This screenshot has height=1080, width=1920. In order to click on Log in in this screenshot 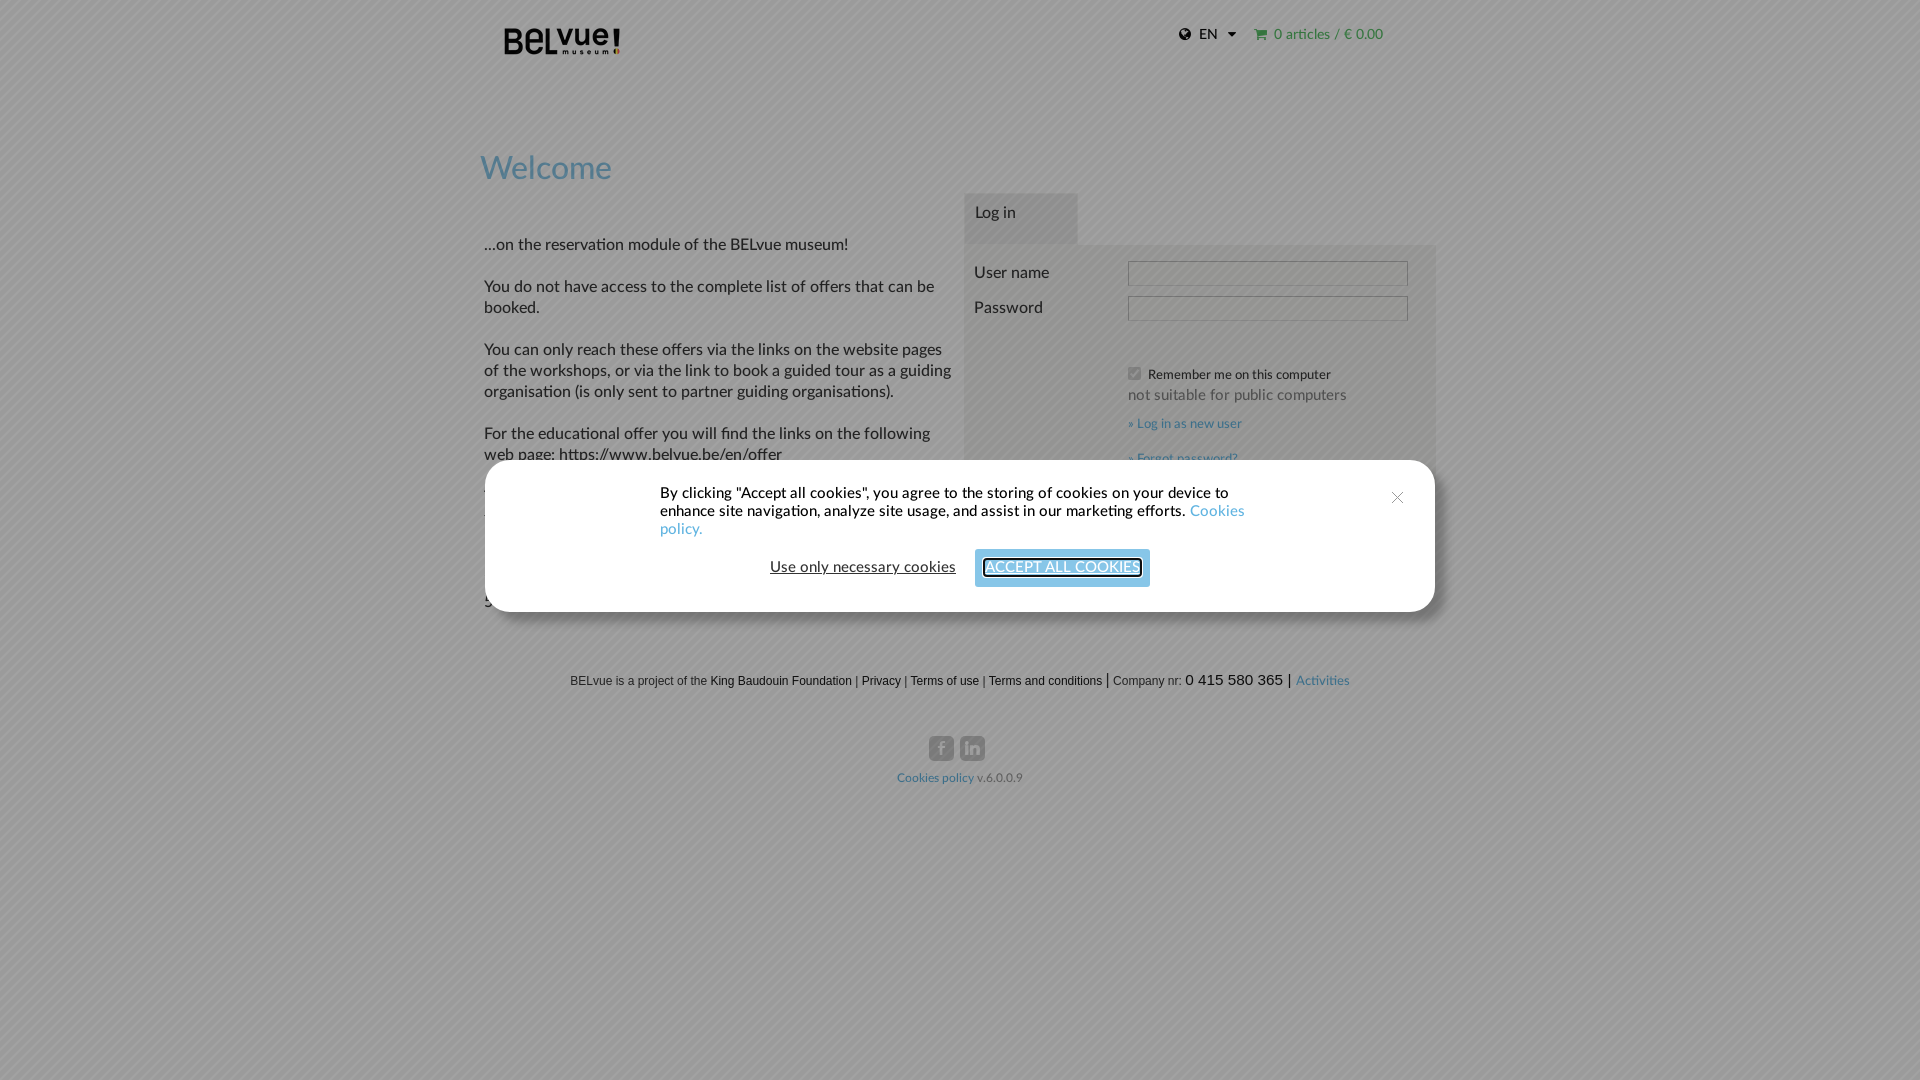, I will do `click(1163, 344)`.